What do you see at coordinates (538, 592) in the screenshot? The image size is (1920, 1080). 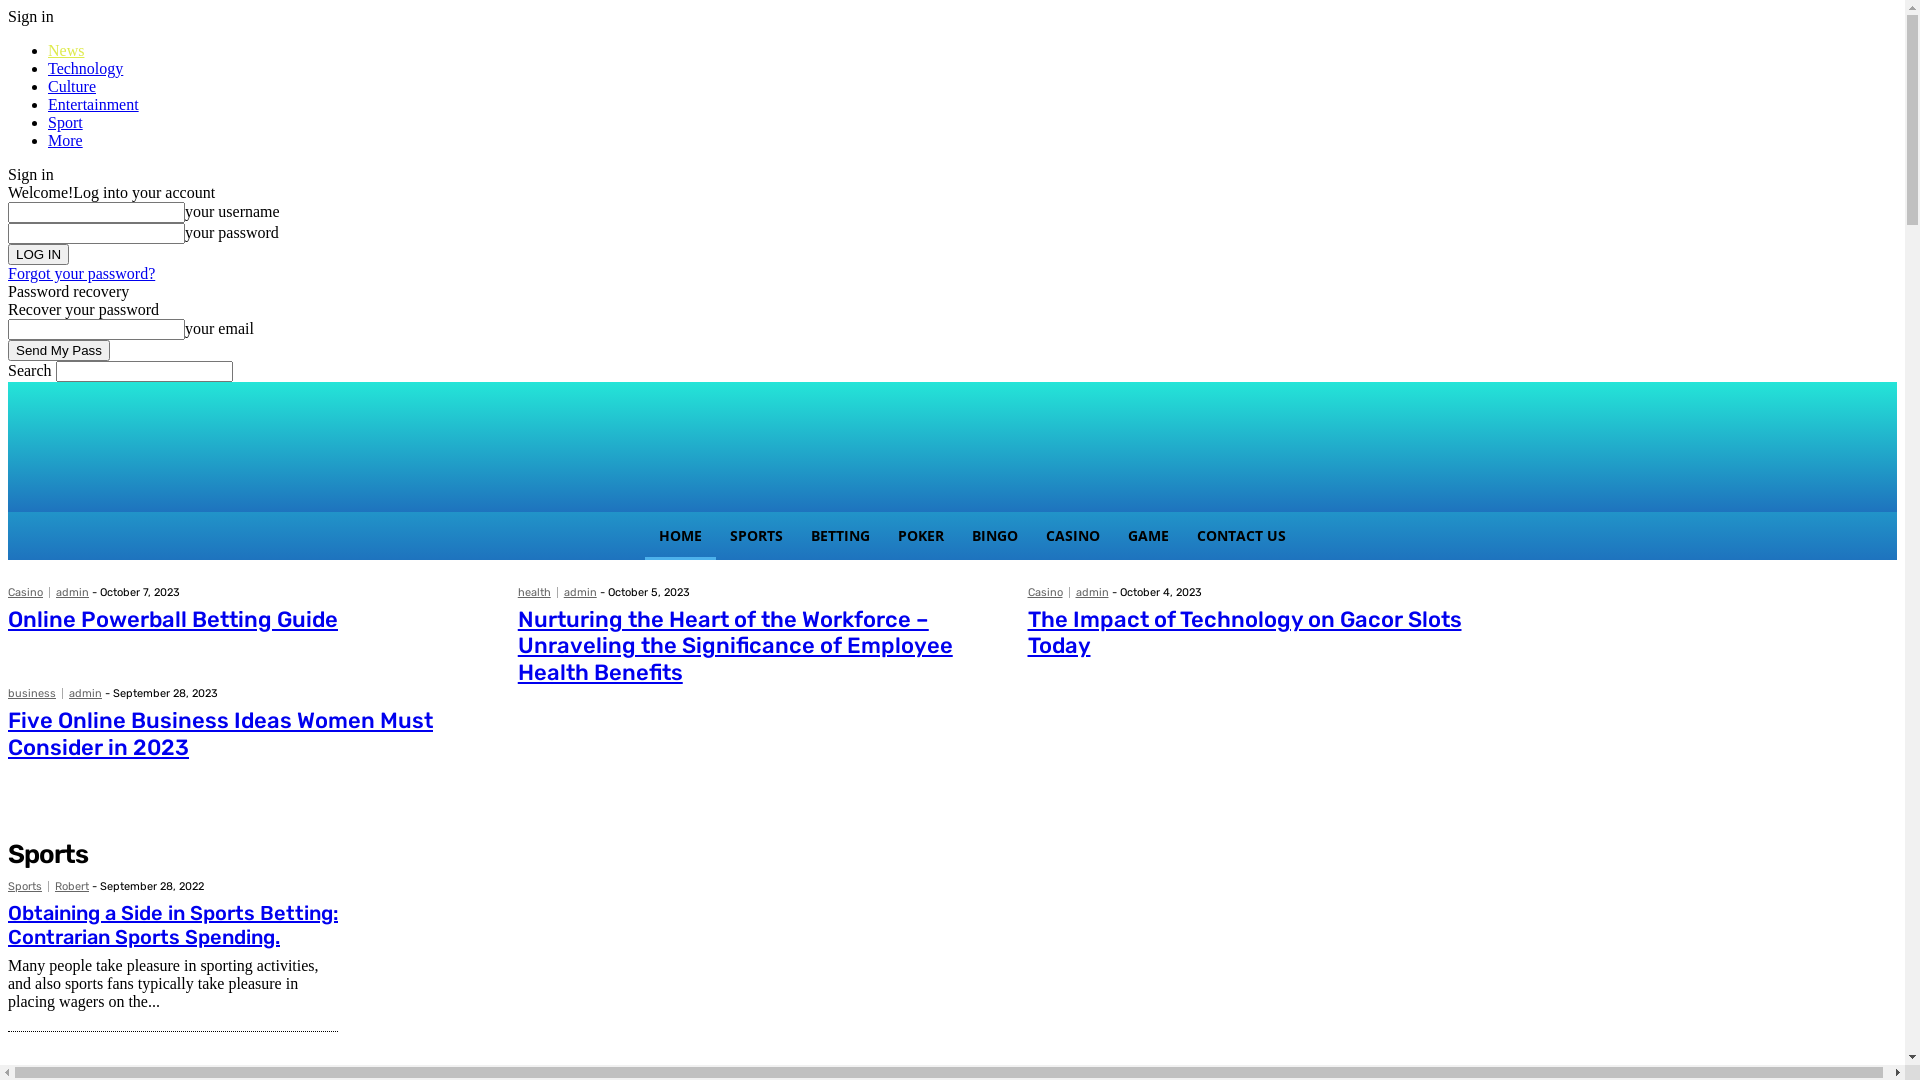 I see `health` at bounding box center [538, 592].